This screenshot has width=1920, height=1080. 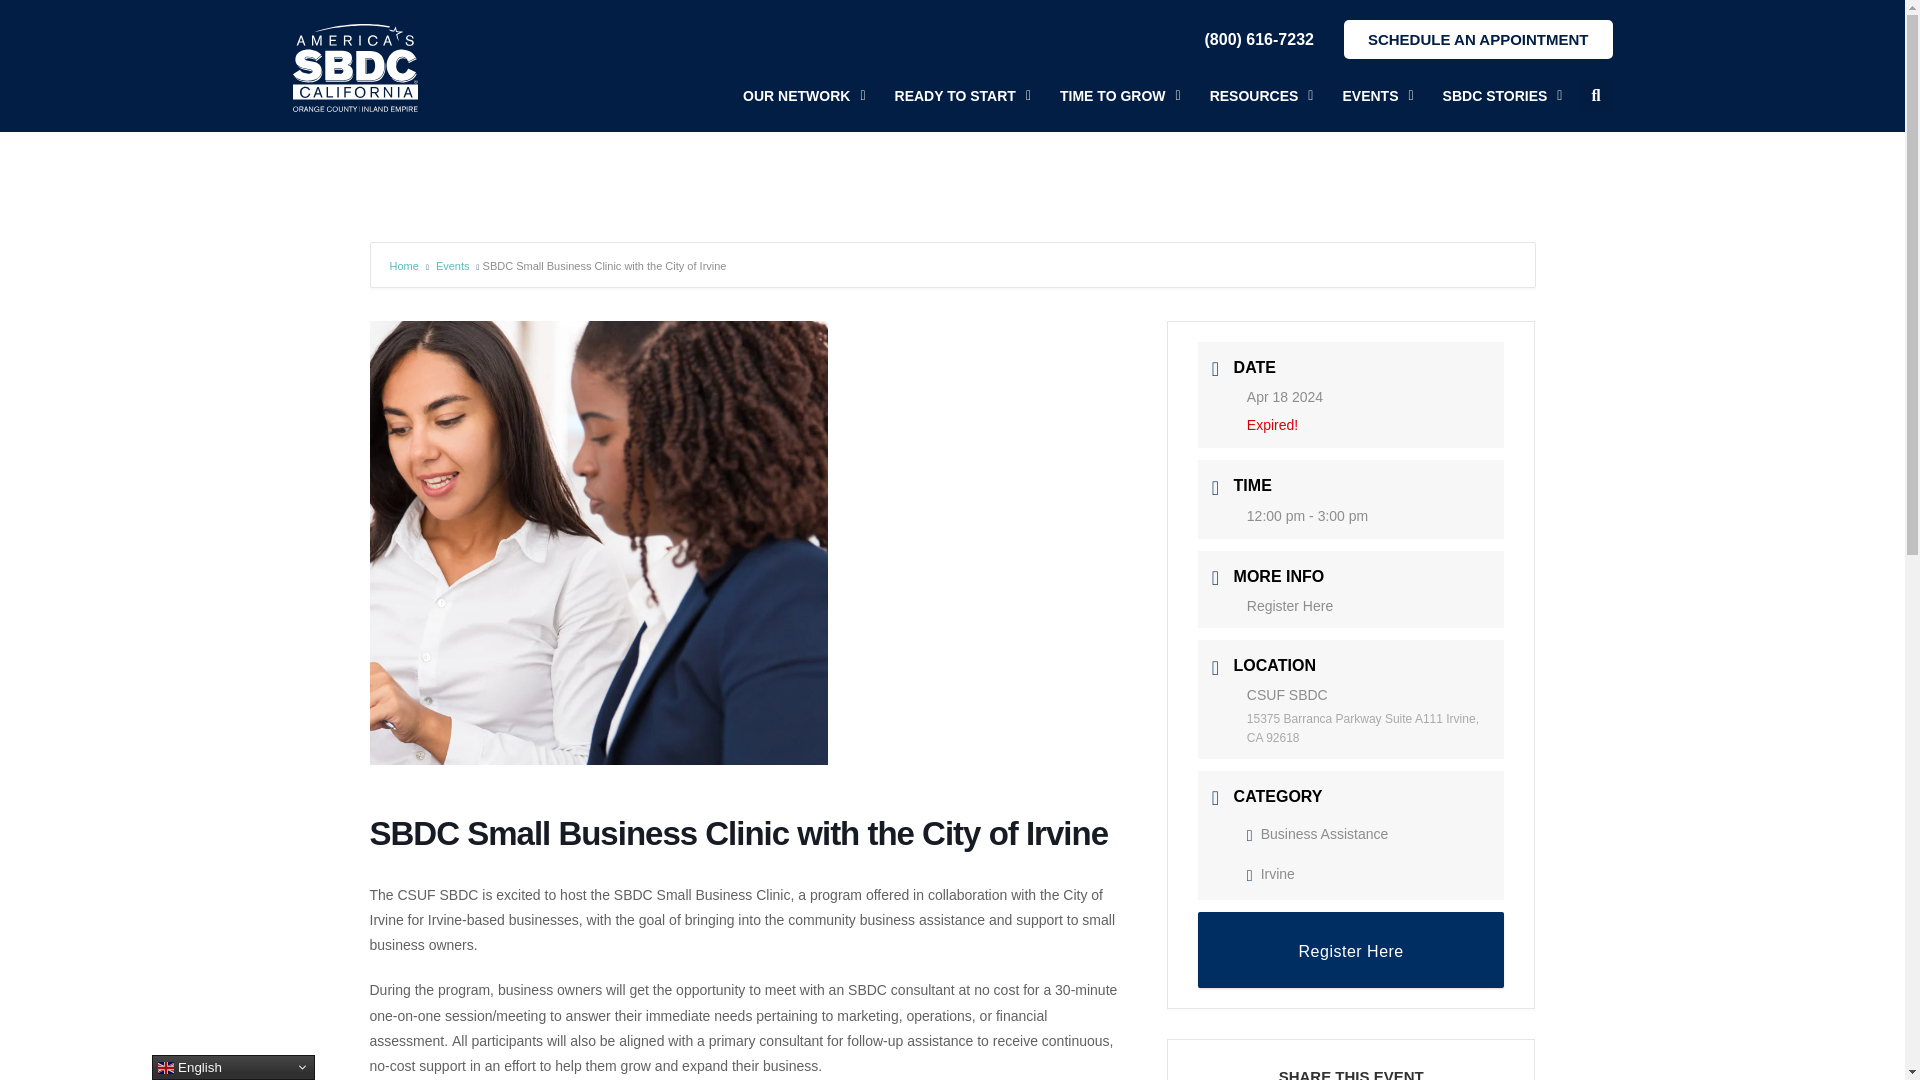 I want to click on RESOURCES, so click(x=1261, y=96).